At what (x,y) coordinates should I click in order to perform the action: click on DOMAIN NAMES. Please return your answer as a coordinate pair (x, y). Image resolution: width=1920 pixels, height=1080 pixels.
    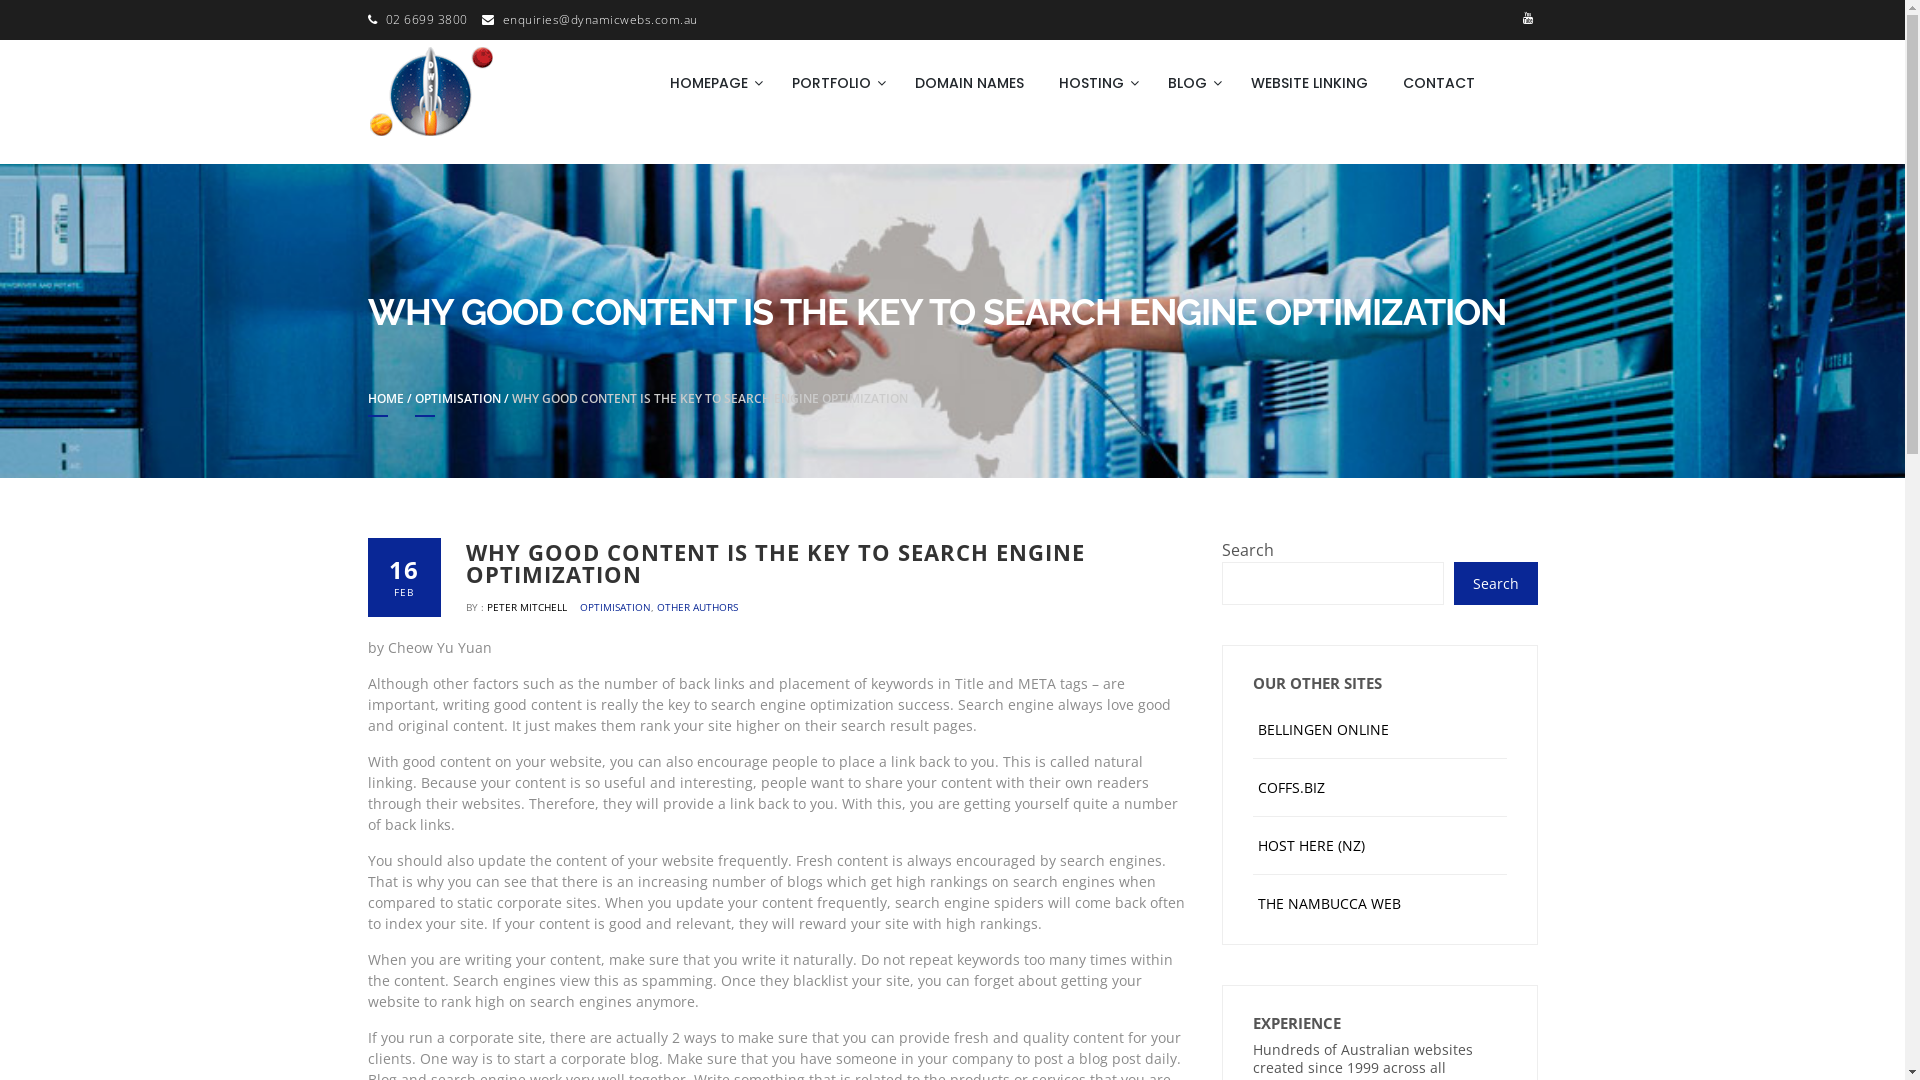
    Looking at the image, I should click on (970, 83).